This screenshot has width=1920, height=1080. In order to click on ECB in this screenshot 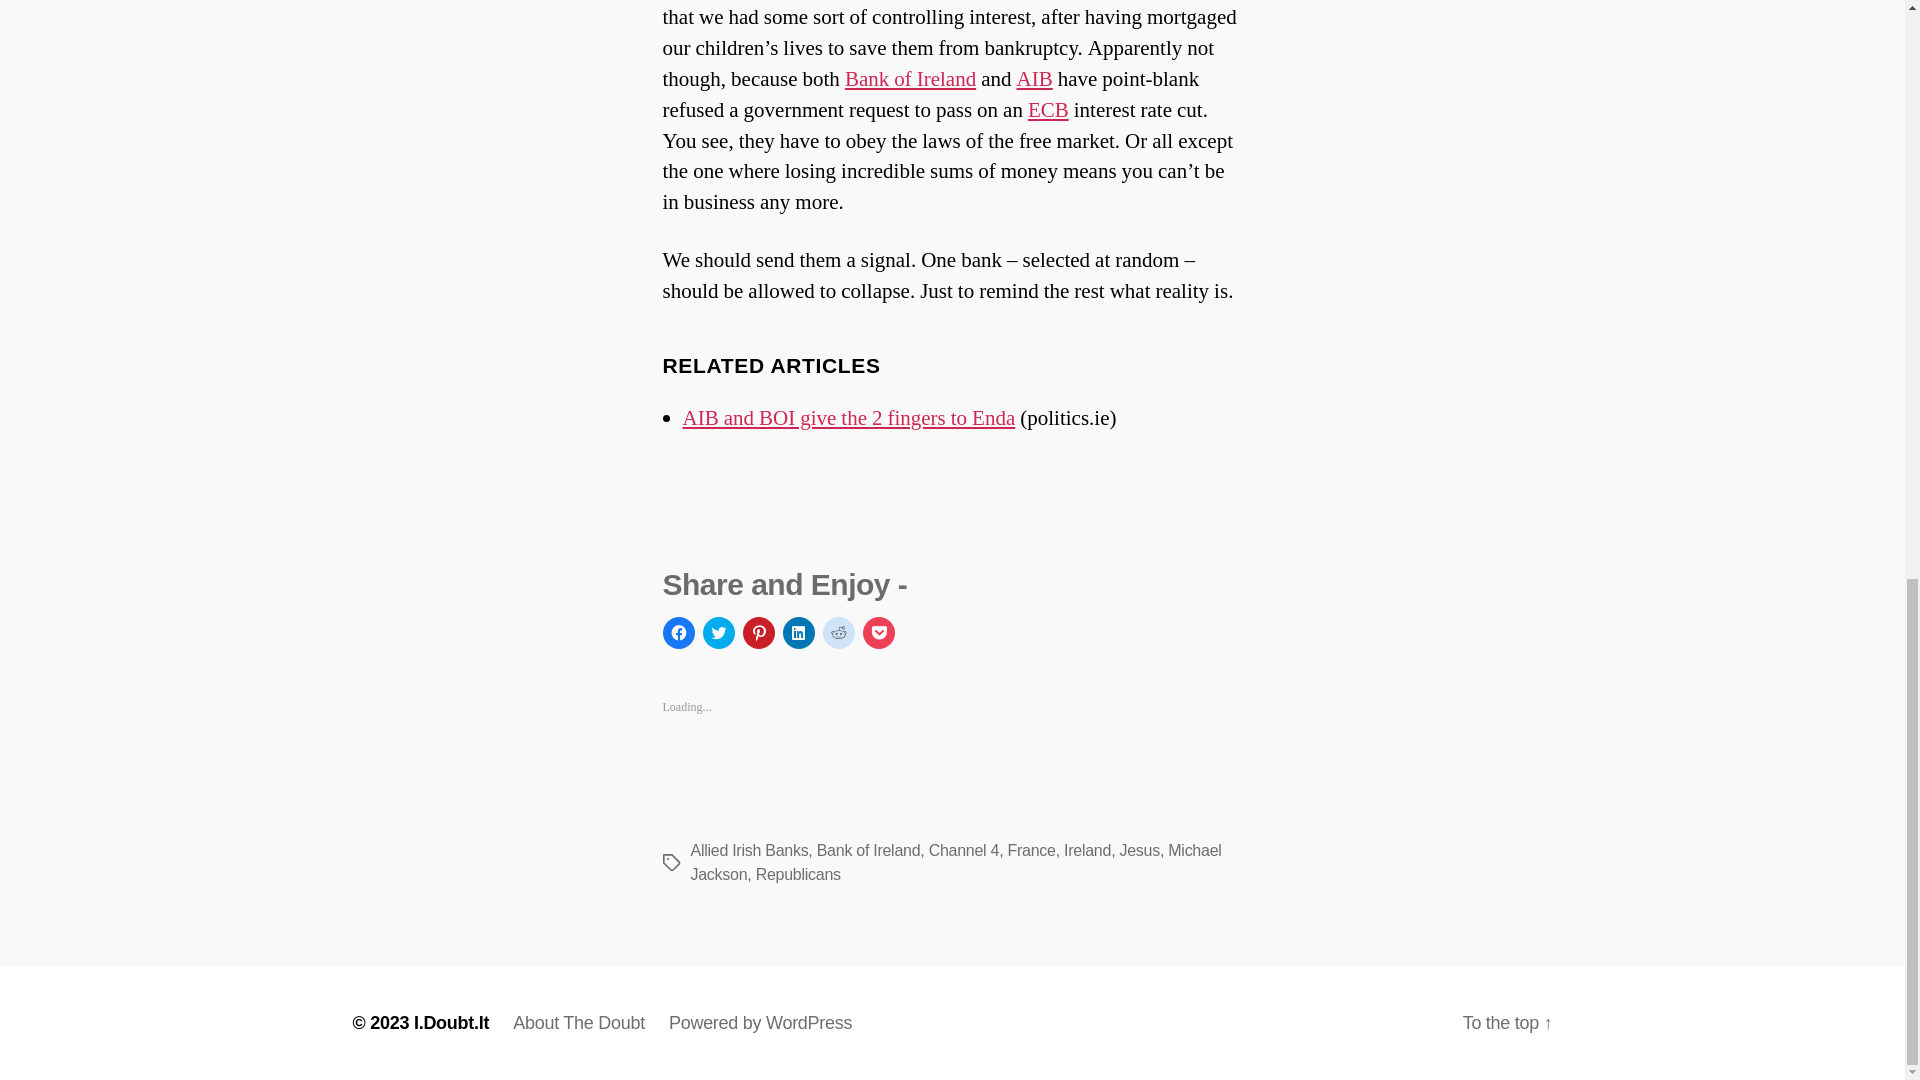, I will do `click(1048, 110)`.